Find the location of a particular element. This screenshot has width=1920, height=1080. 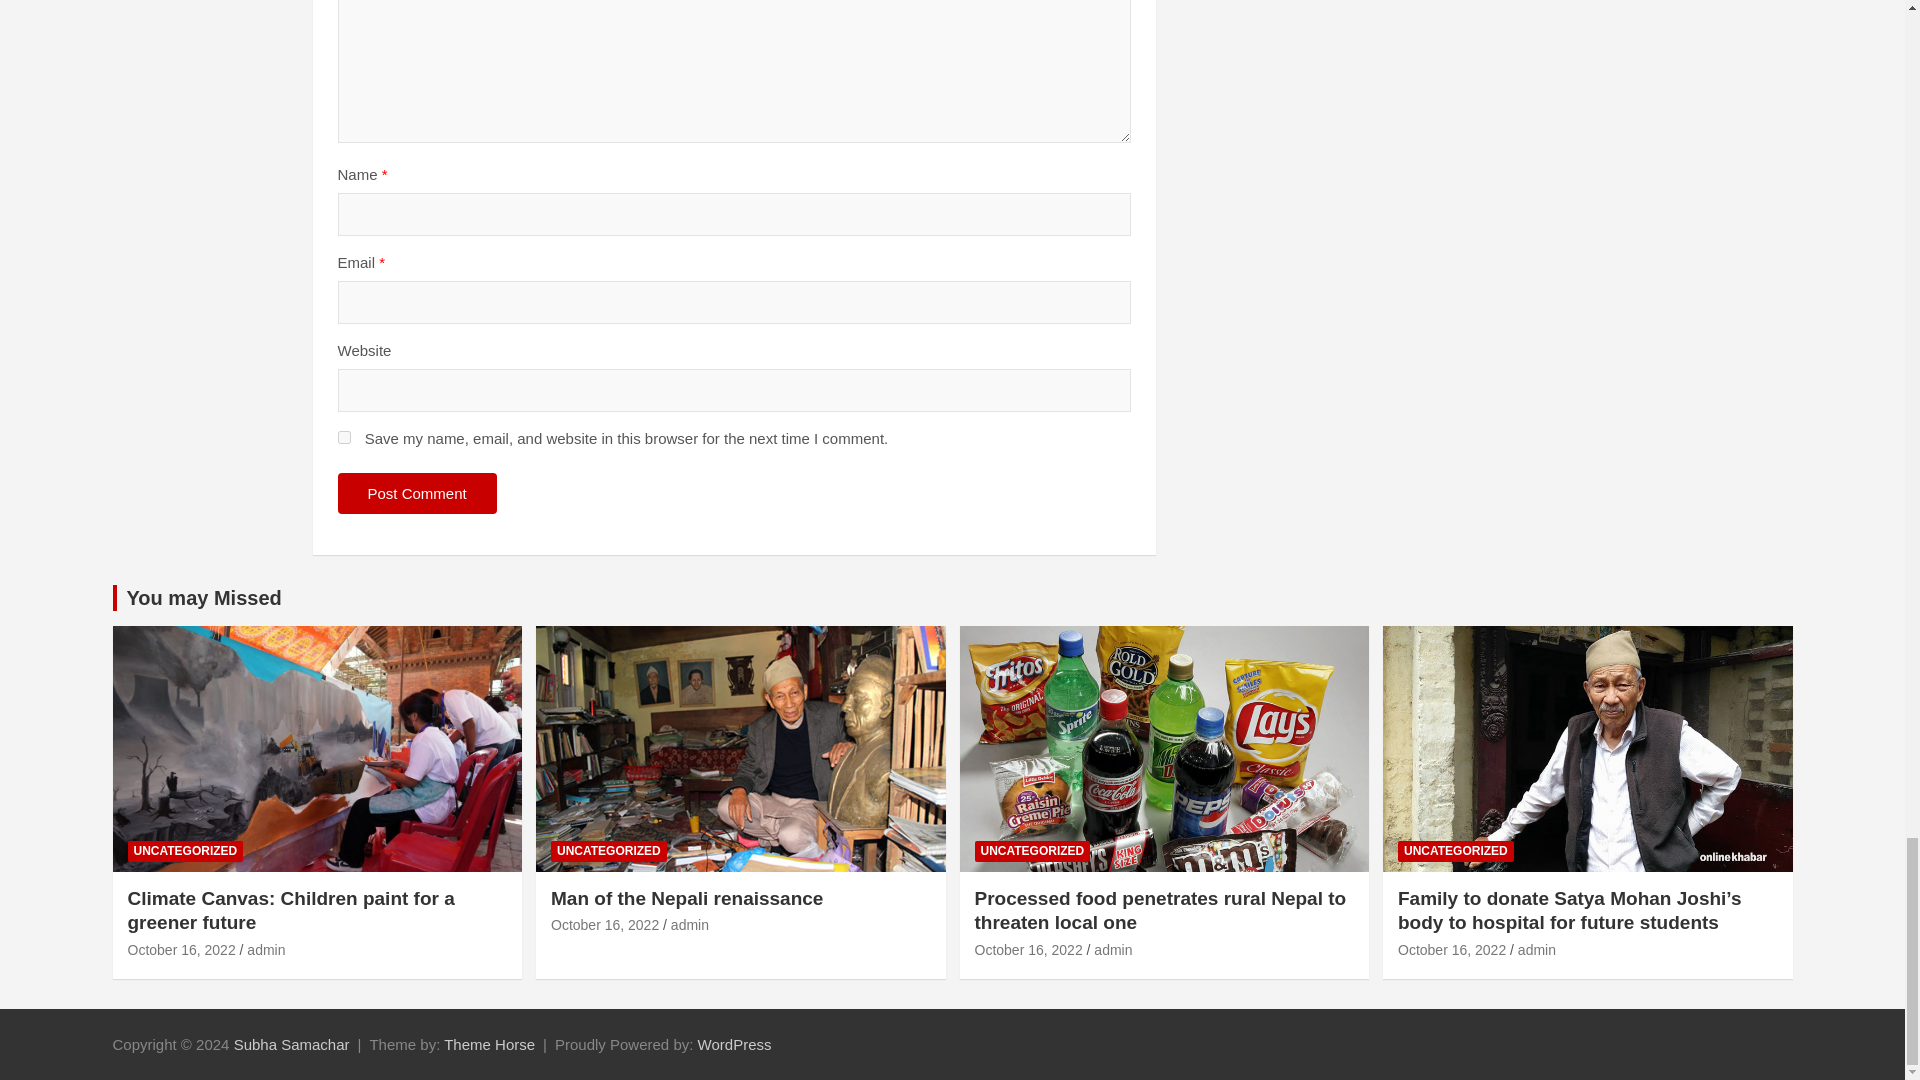

Man of the Nepali renaissance is located at coordinates (604, 924).